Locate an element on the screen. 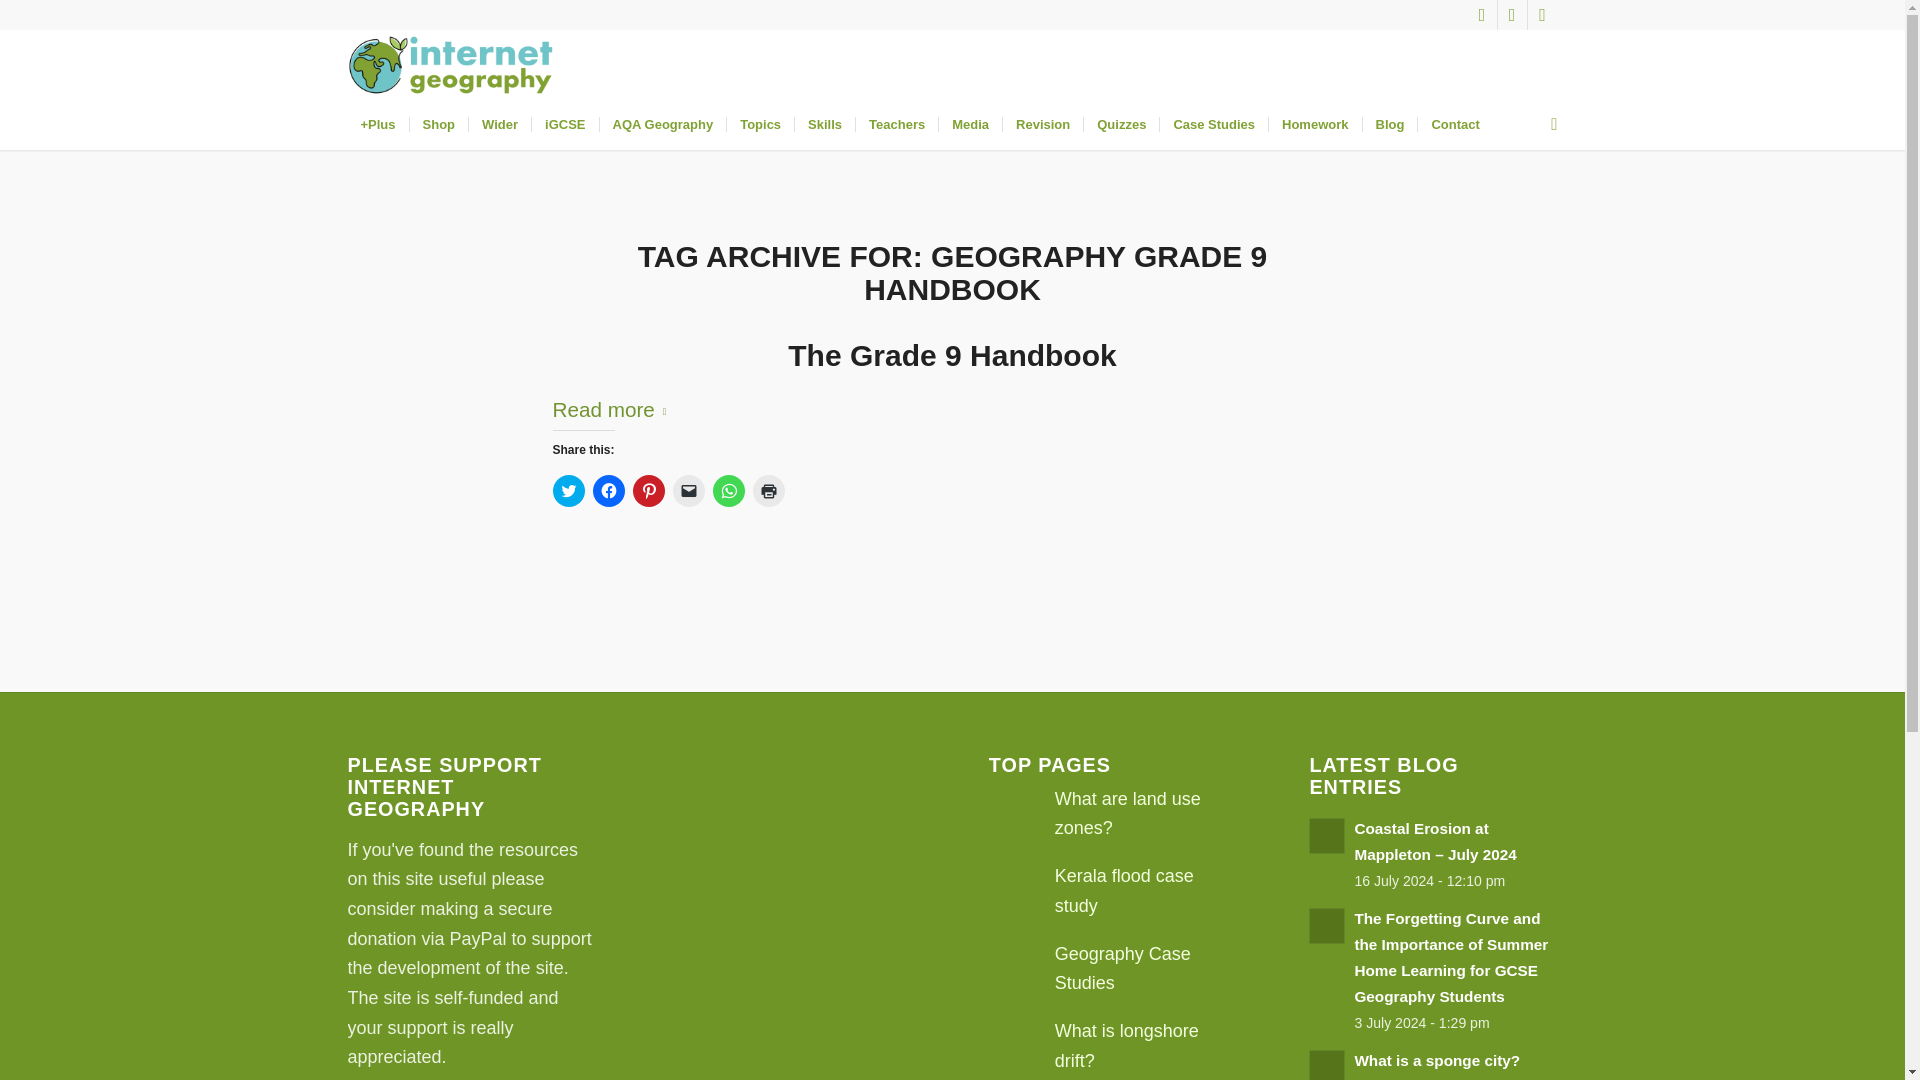 The width and height of the screenshot is (1920, 1080). X is located at coordinates (1482, 15).